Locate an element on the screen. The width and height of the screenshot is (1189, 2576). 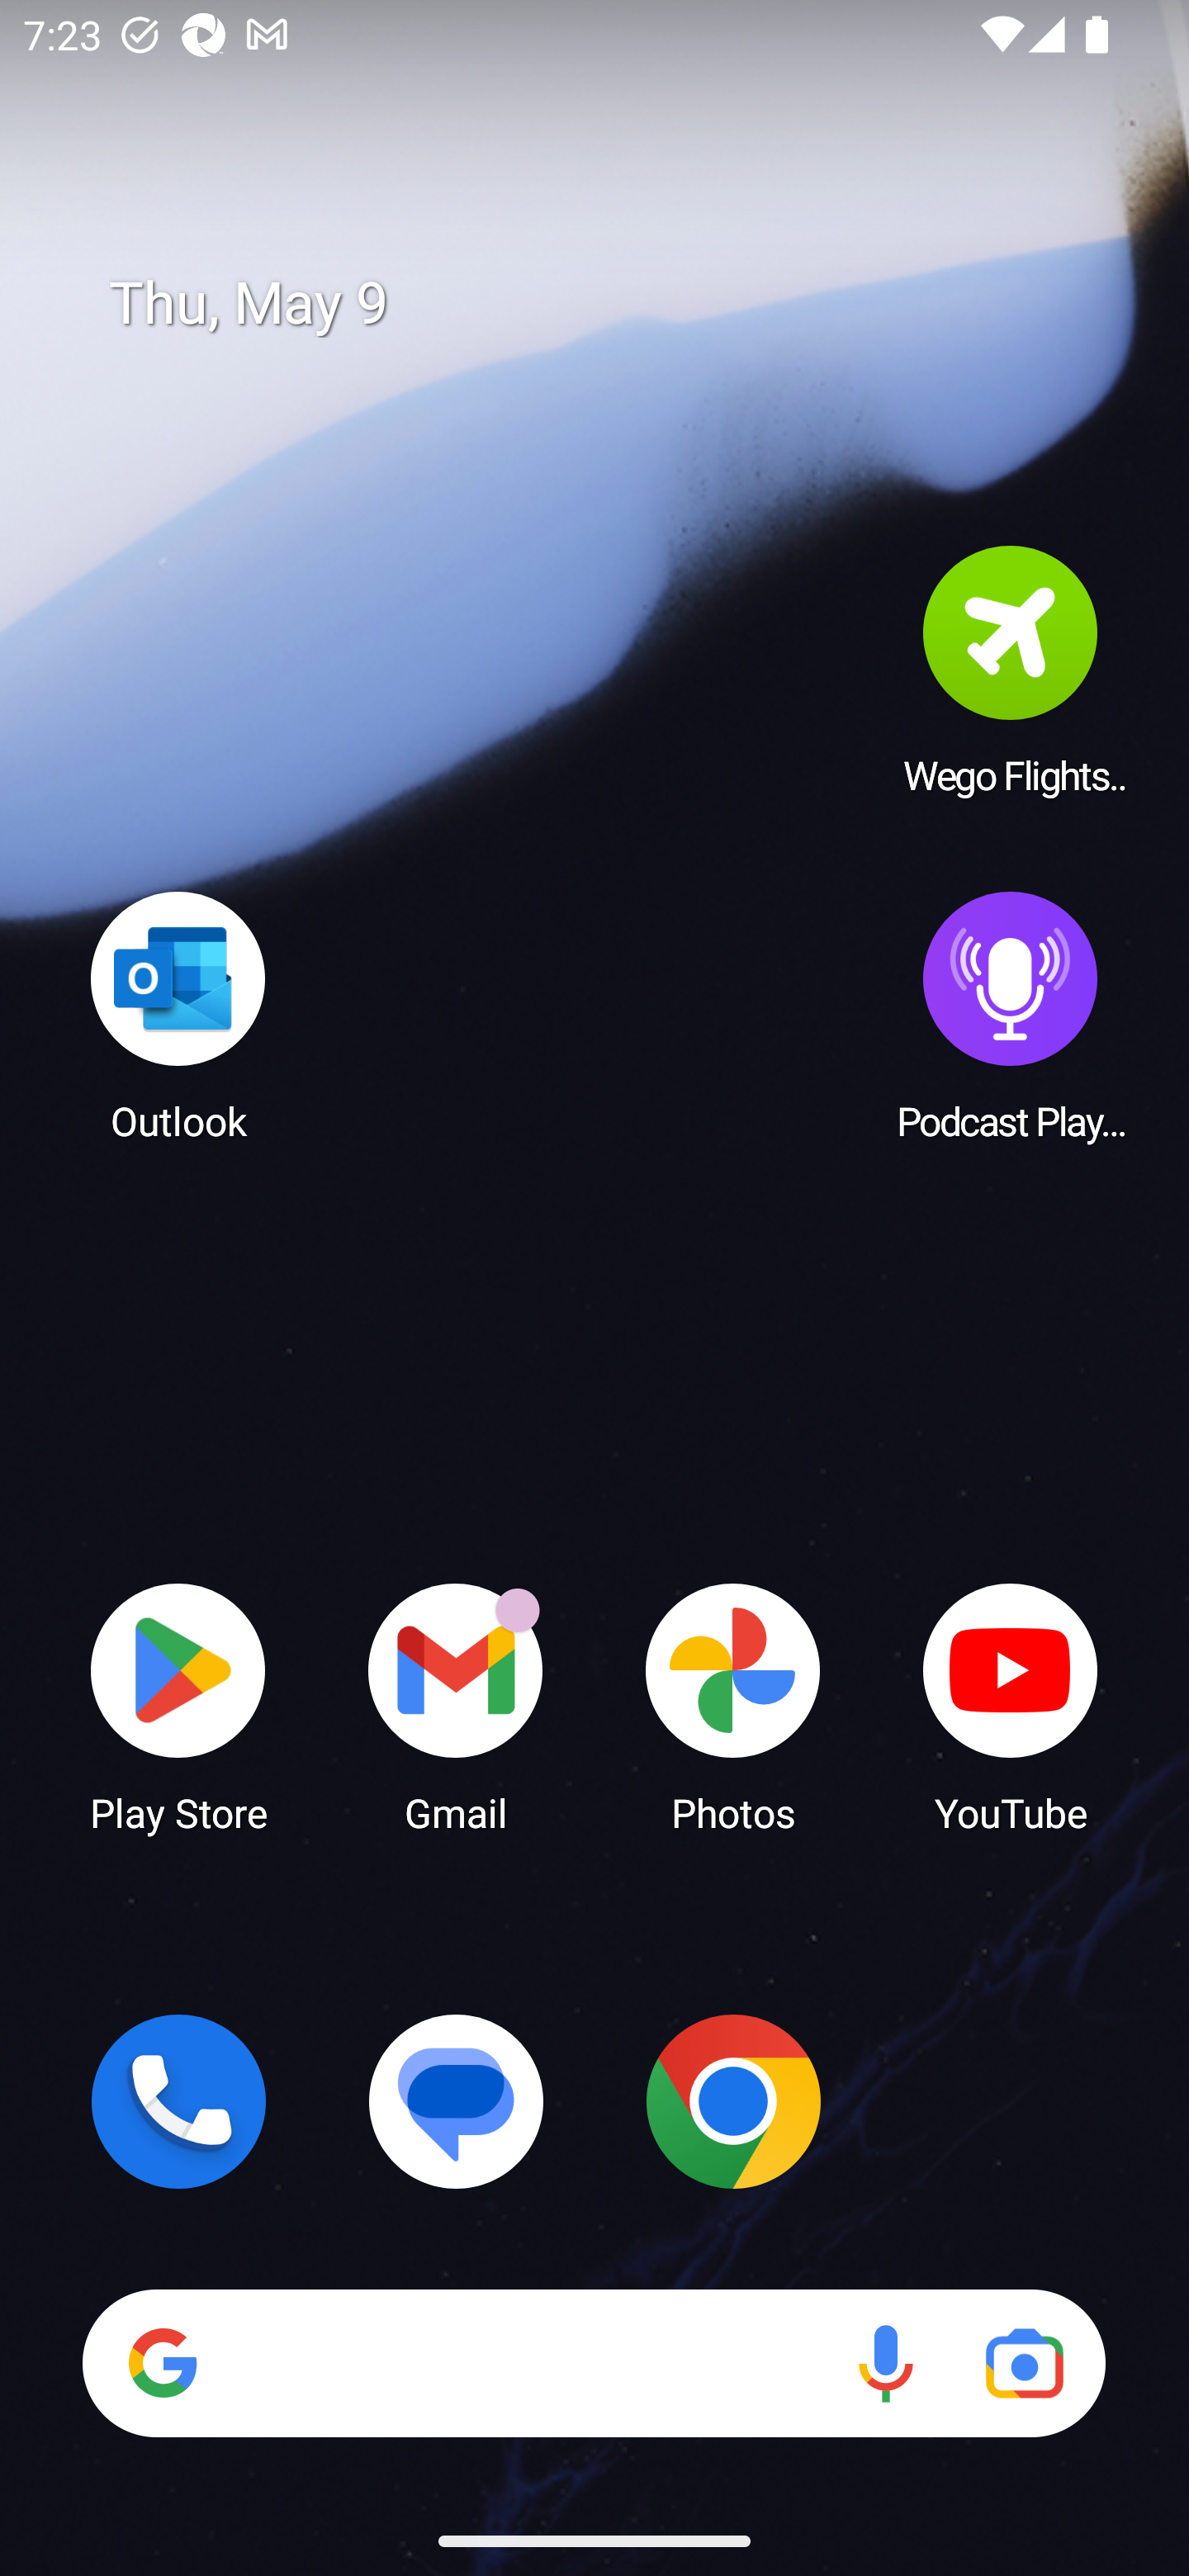
Messages is located at coordinates (456, 2101).